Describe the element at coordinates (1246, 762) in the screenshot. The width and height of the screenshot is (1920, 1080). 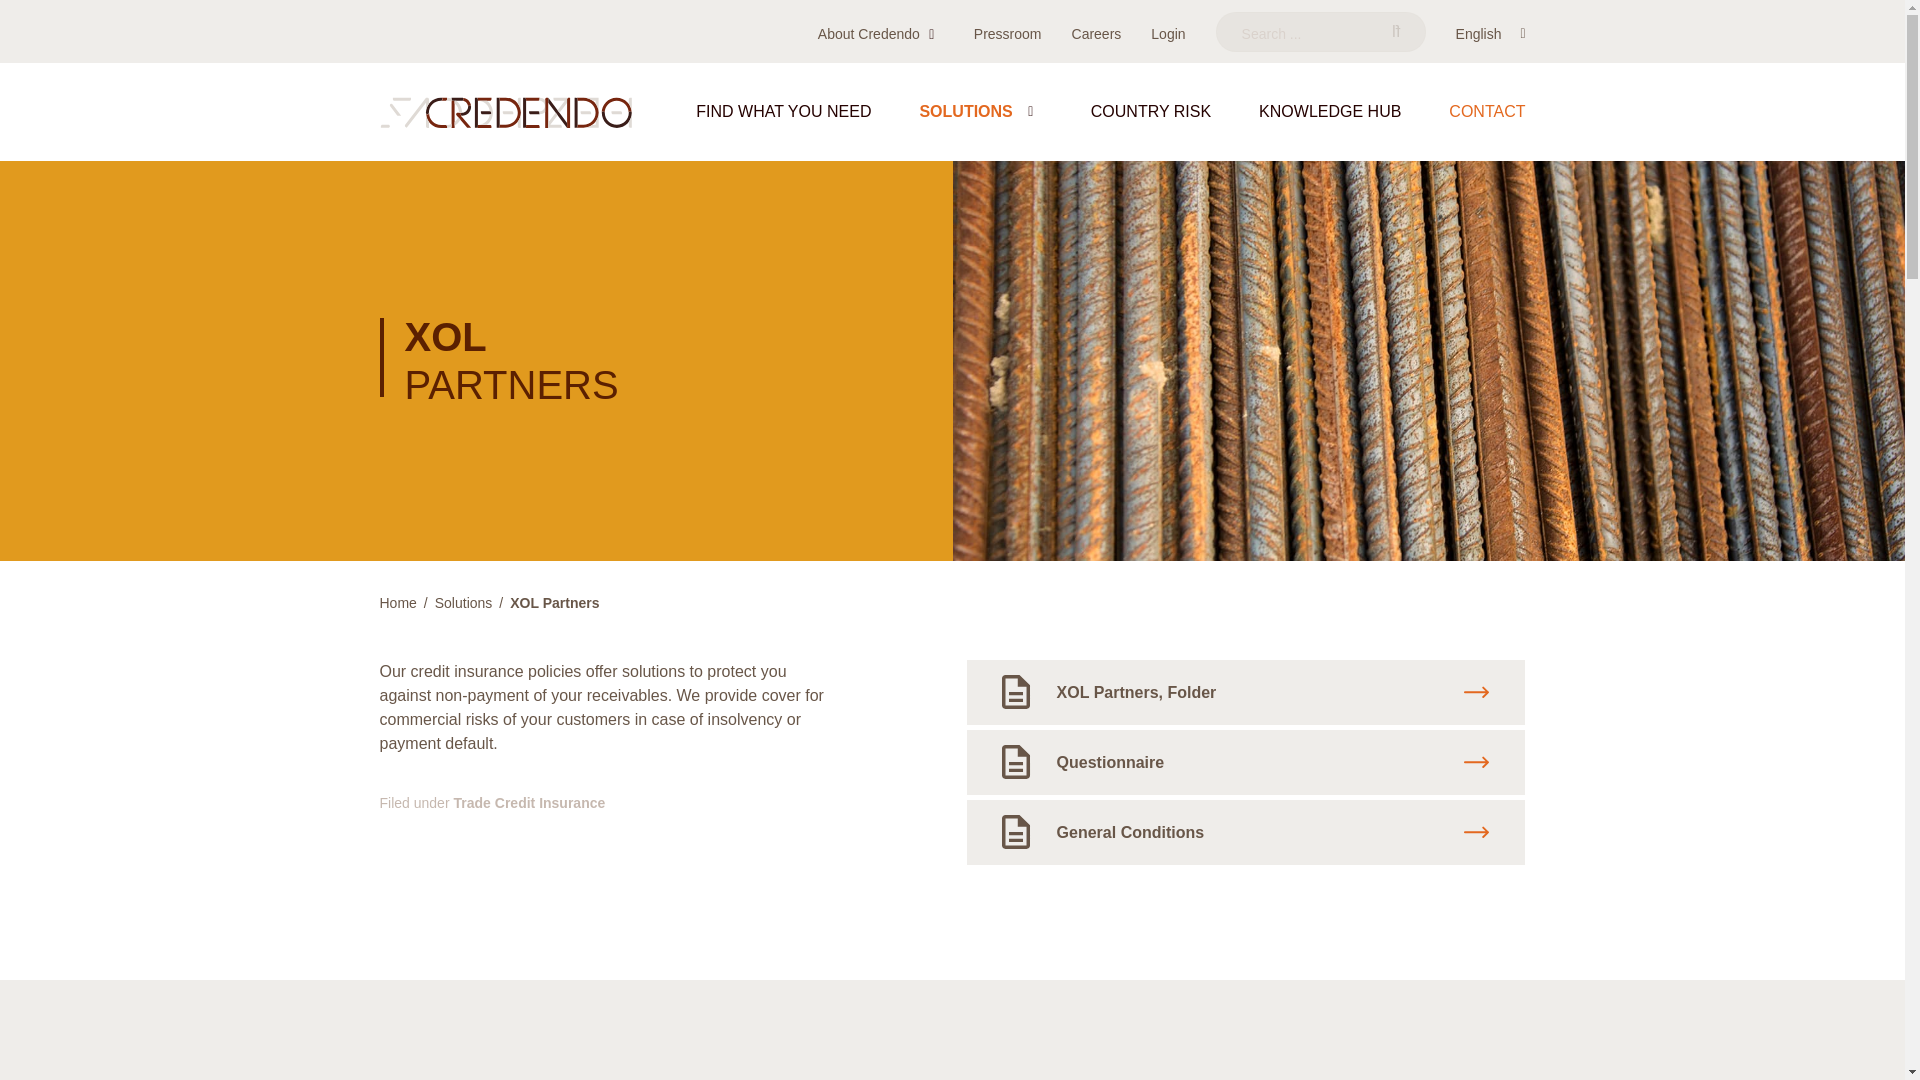
I see `credendo-excesssurety-quest-en1-v11.pdf` at that location.